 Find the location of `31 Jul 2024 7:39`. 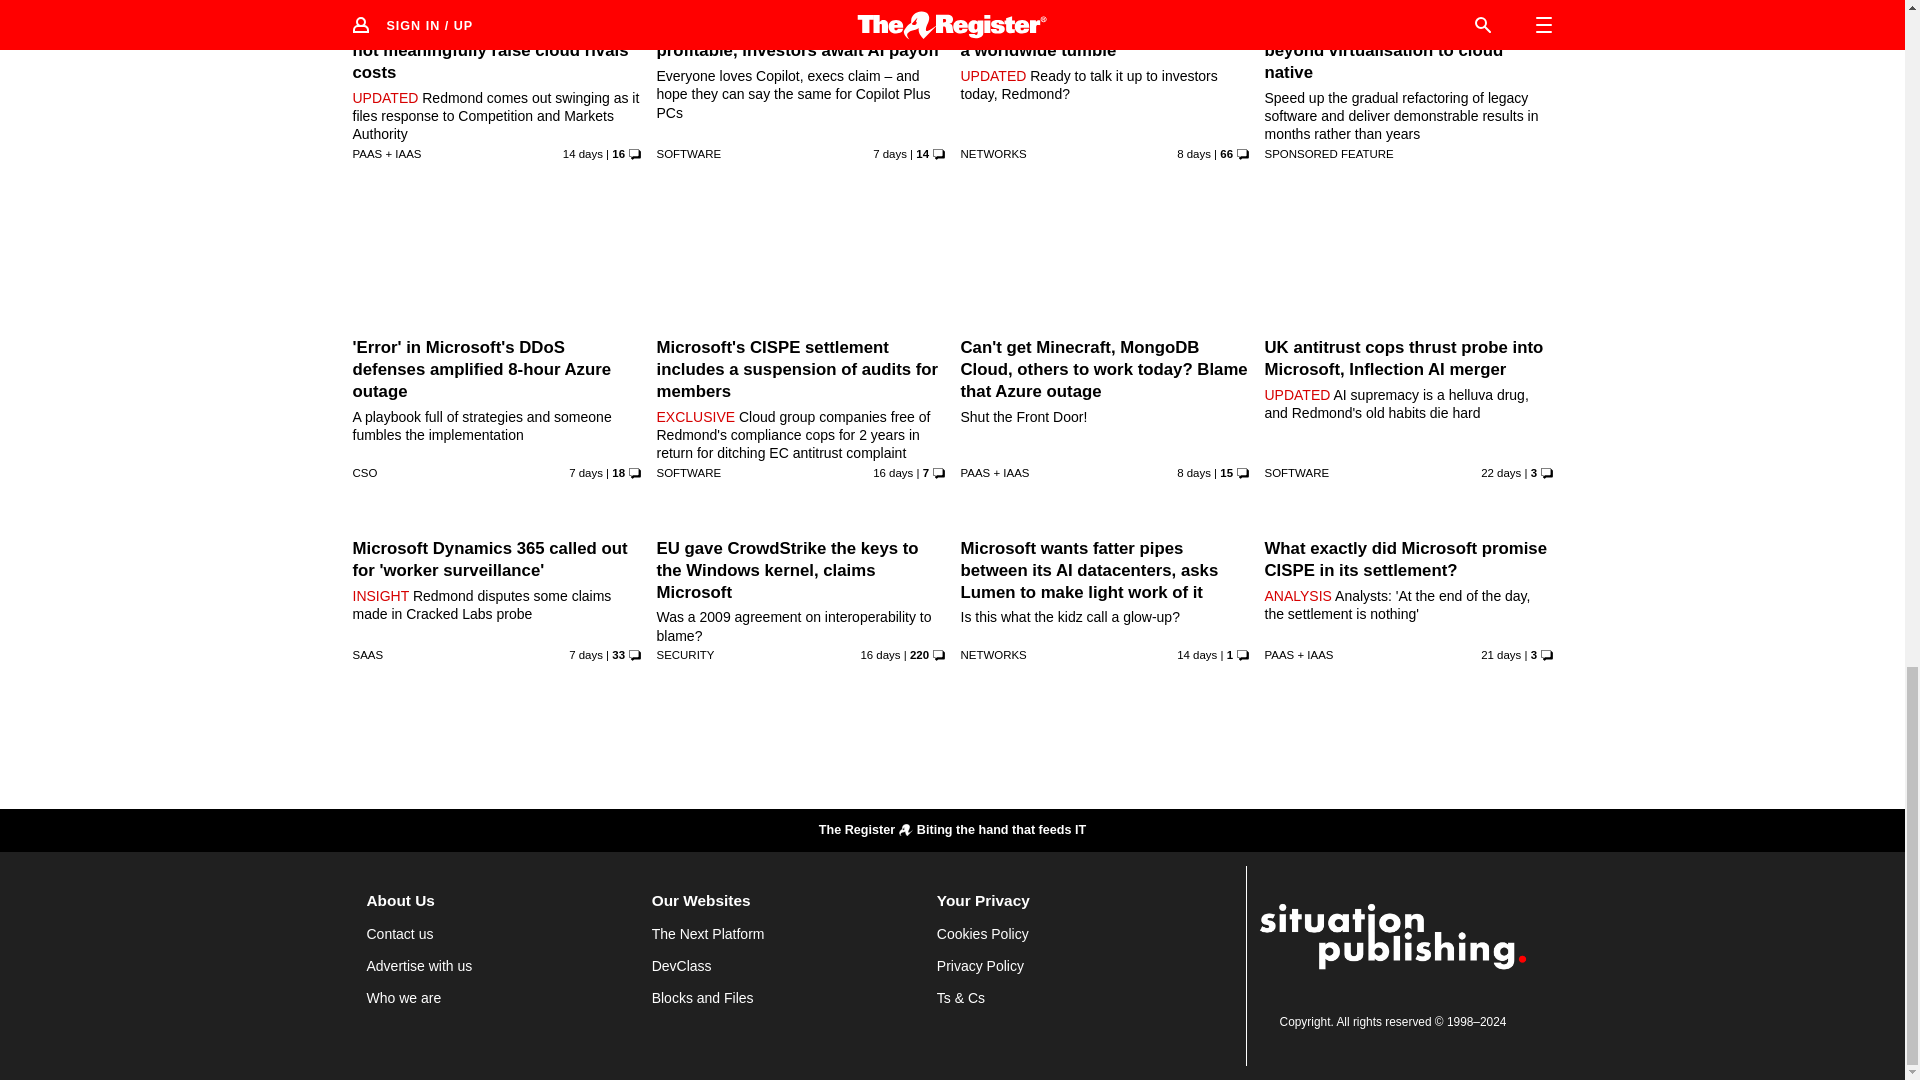

31 Jul 2024 7:39 is located at coordinates (585, 654).